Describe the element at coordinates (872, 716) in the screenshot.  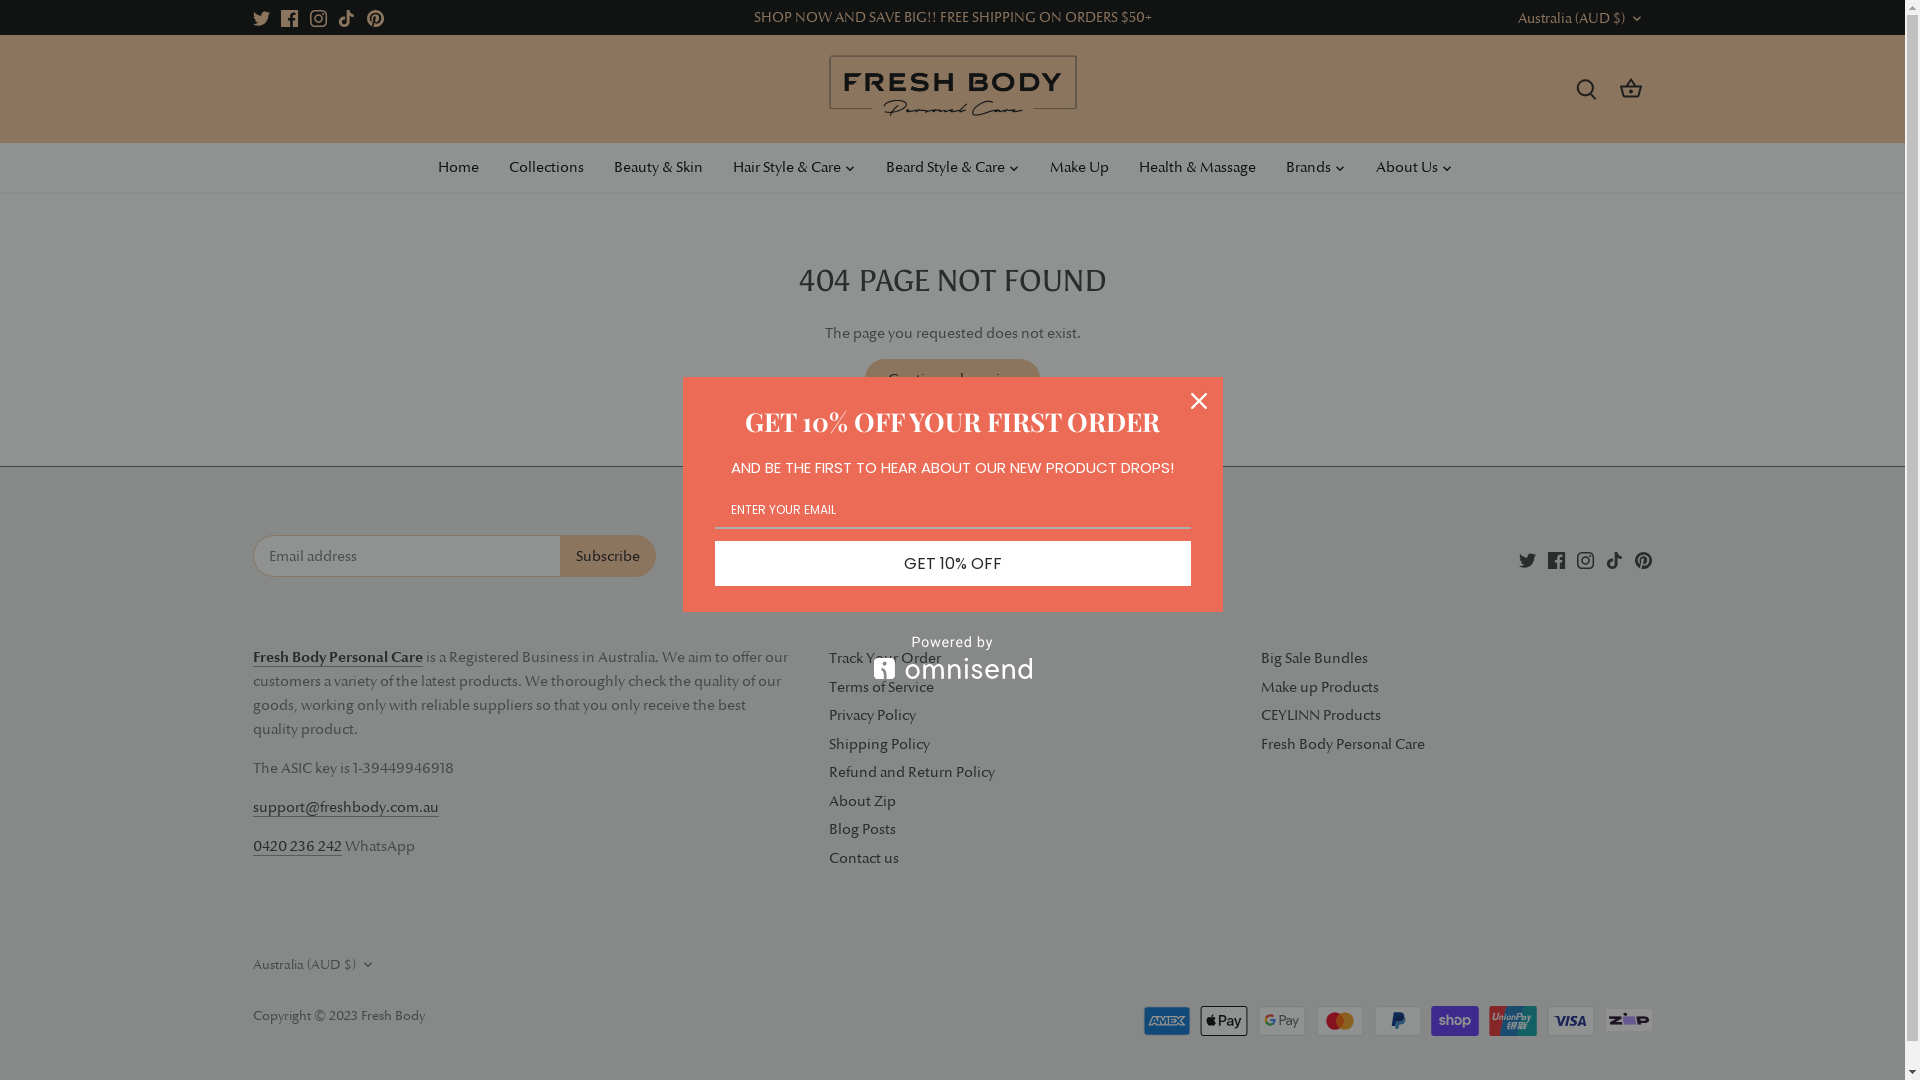
I see `Privacy Policy` at that location.